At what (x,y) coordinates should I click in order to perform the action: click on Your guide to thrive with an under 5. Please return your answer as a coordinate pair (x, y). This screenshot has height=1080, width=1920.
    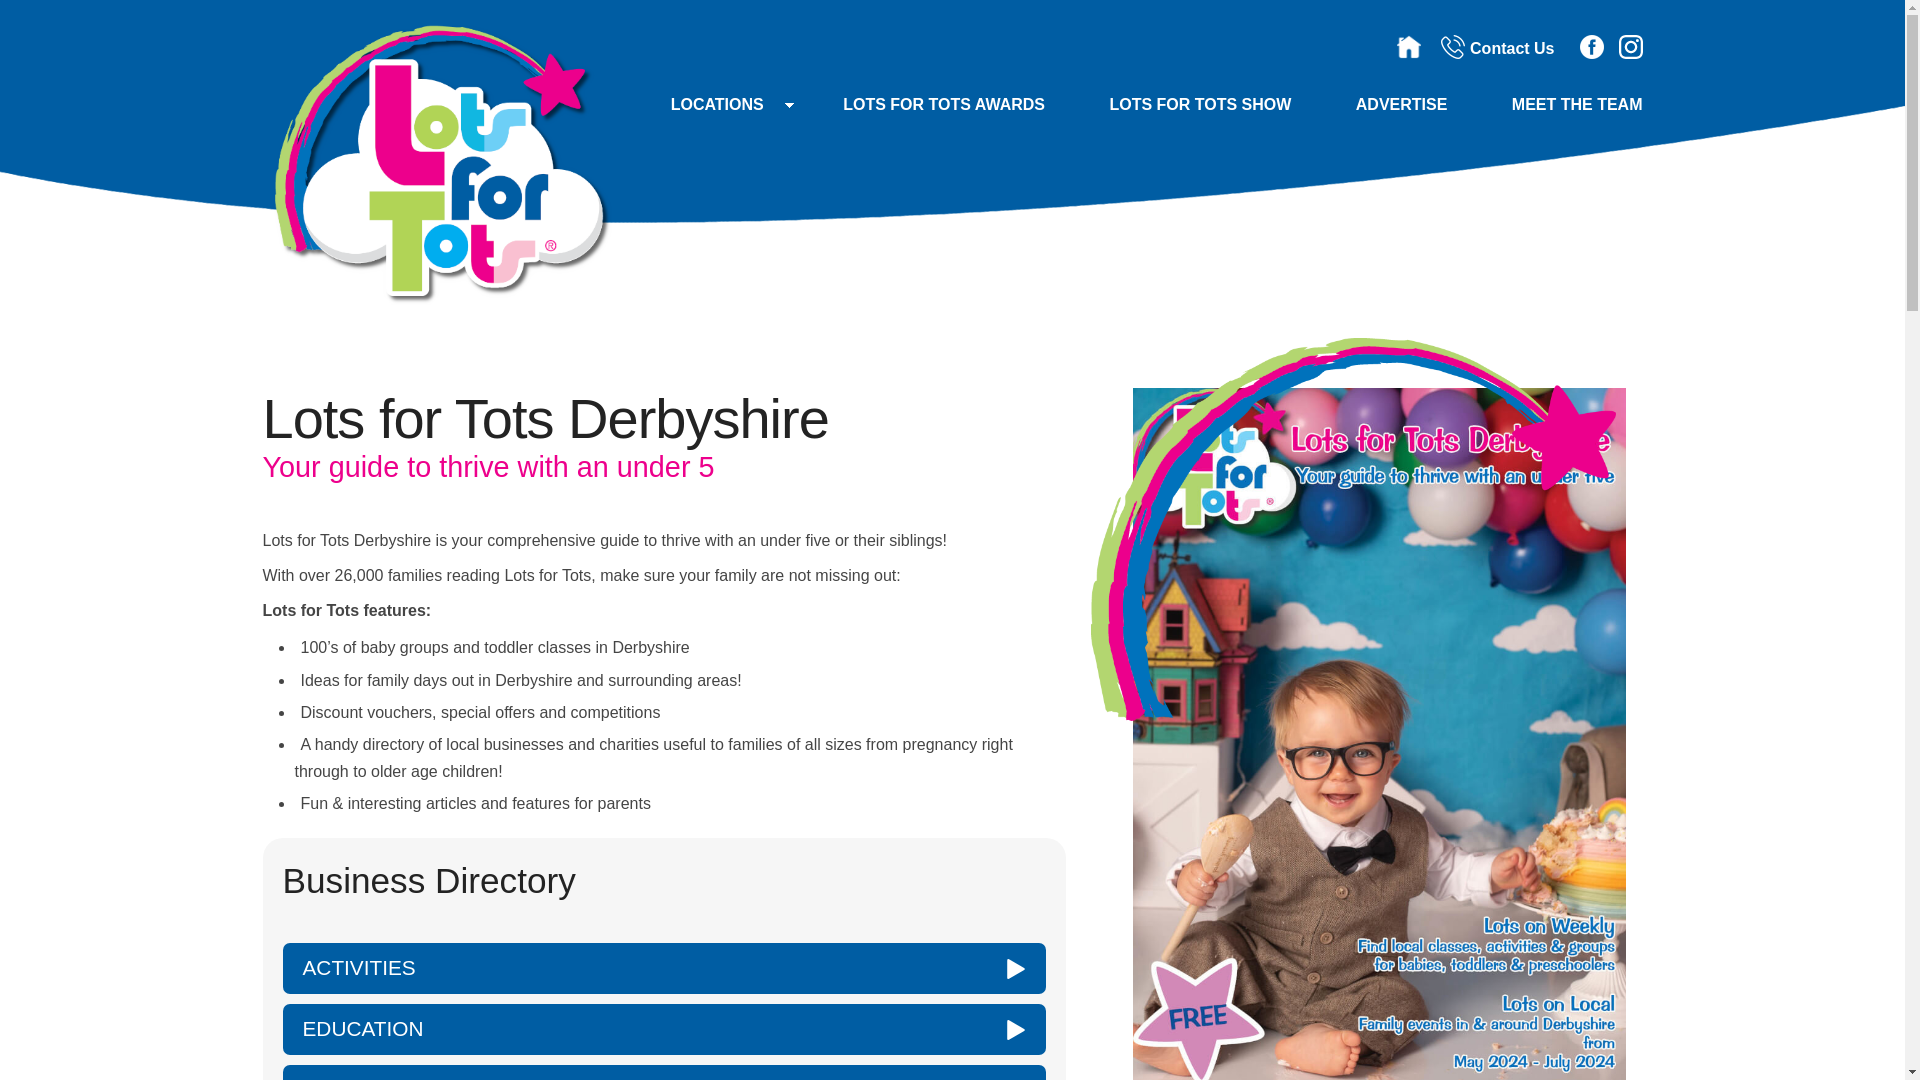
    Looking at the image, I should click on (436, 162).